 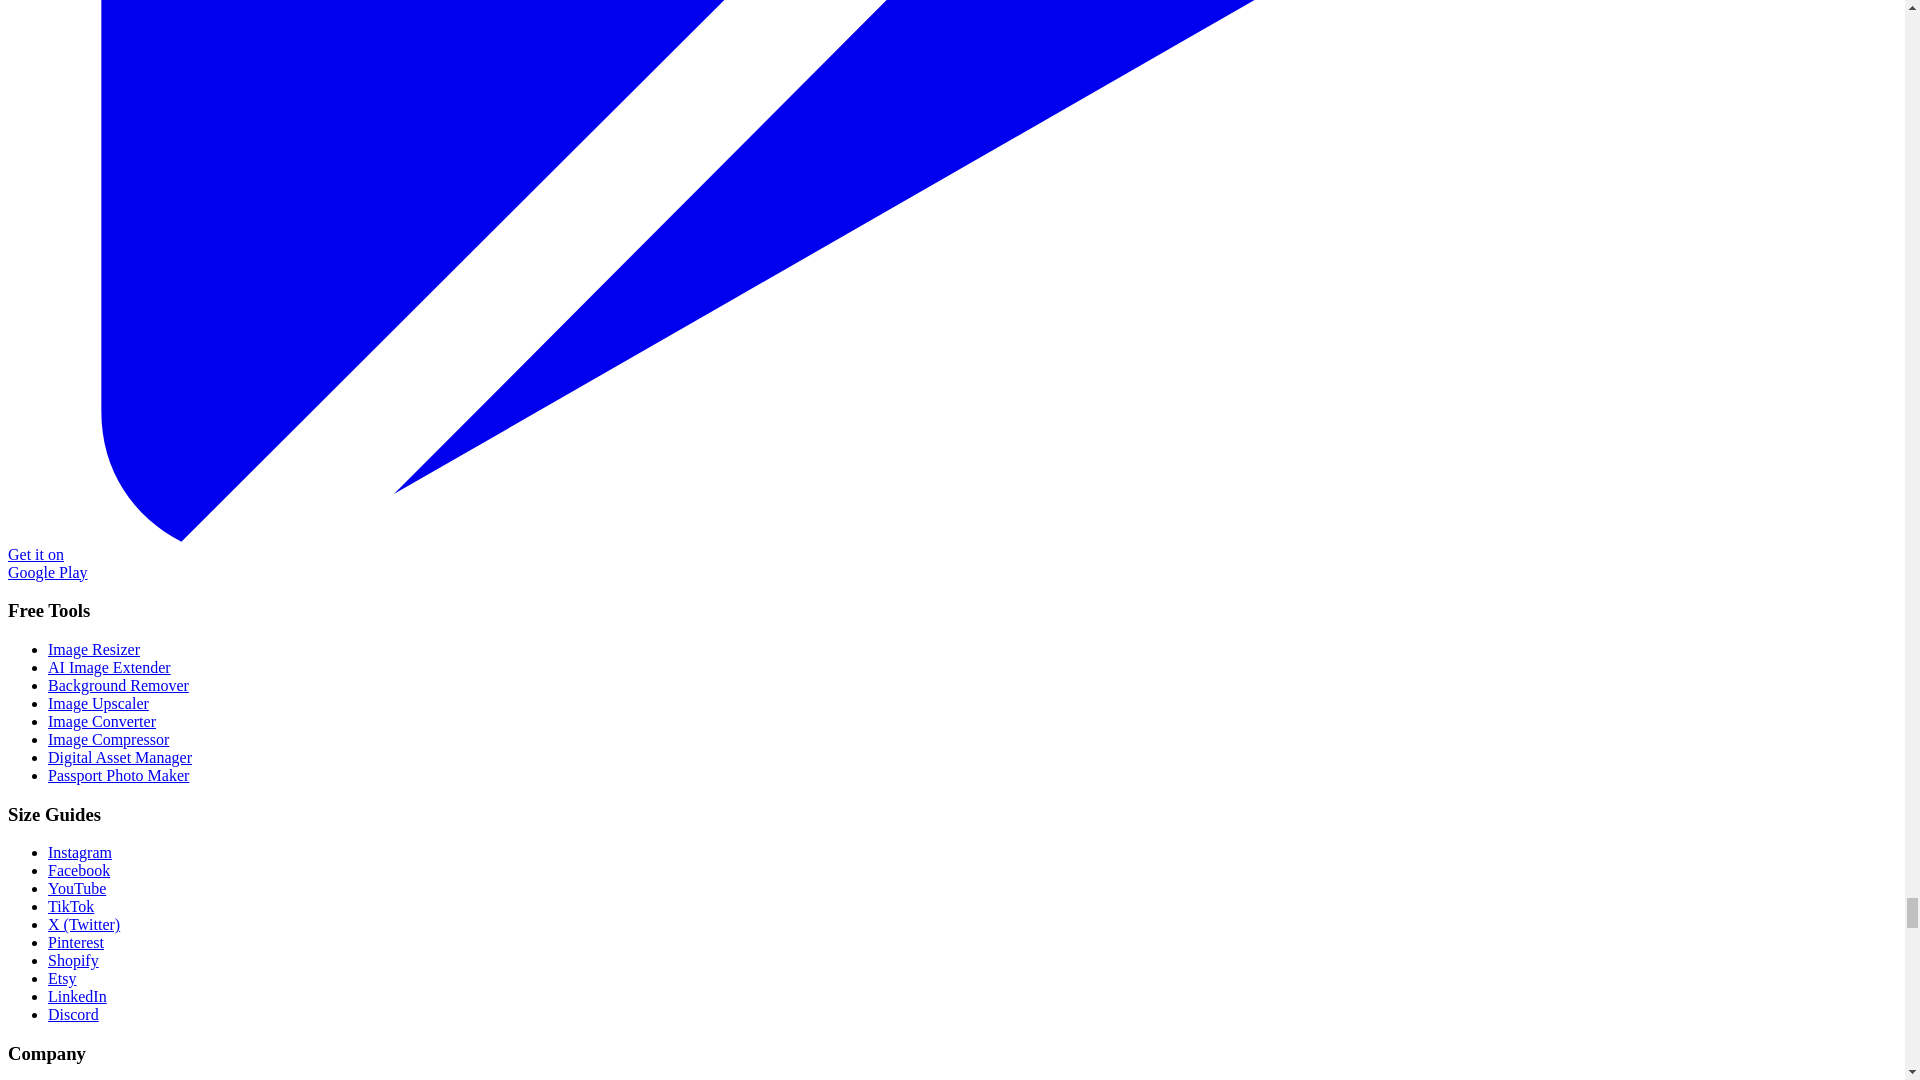 I want to click on TikTok, so click(x=71, y=906).